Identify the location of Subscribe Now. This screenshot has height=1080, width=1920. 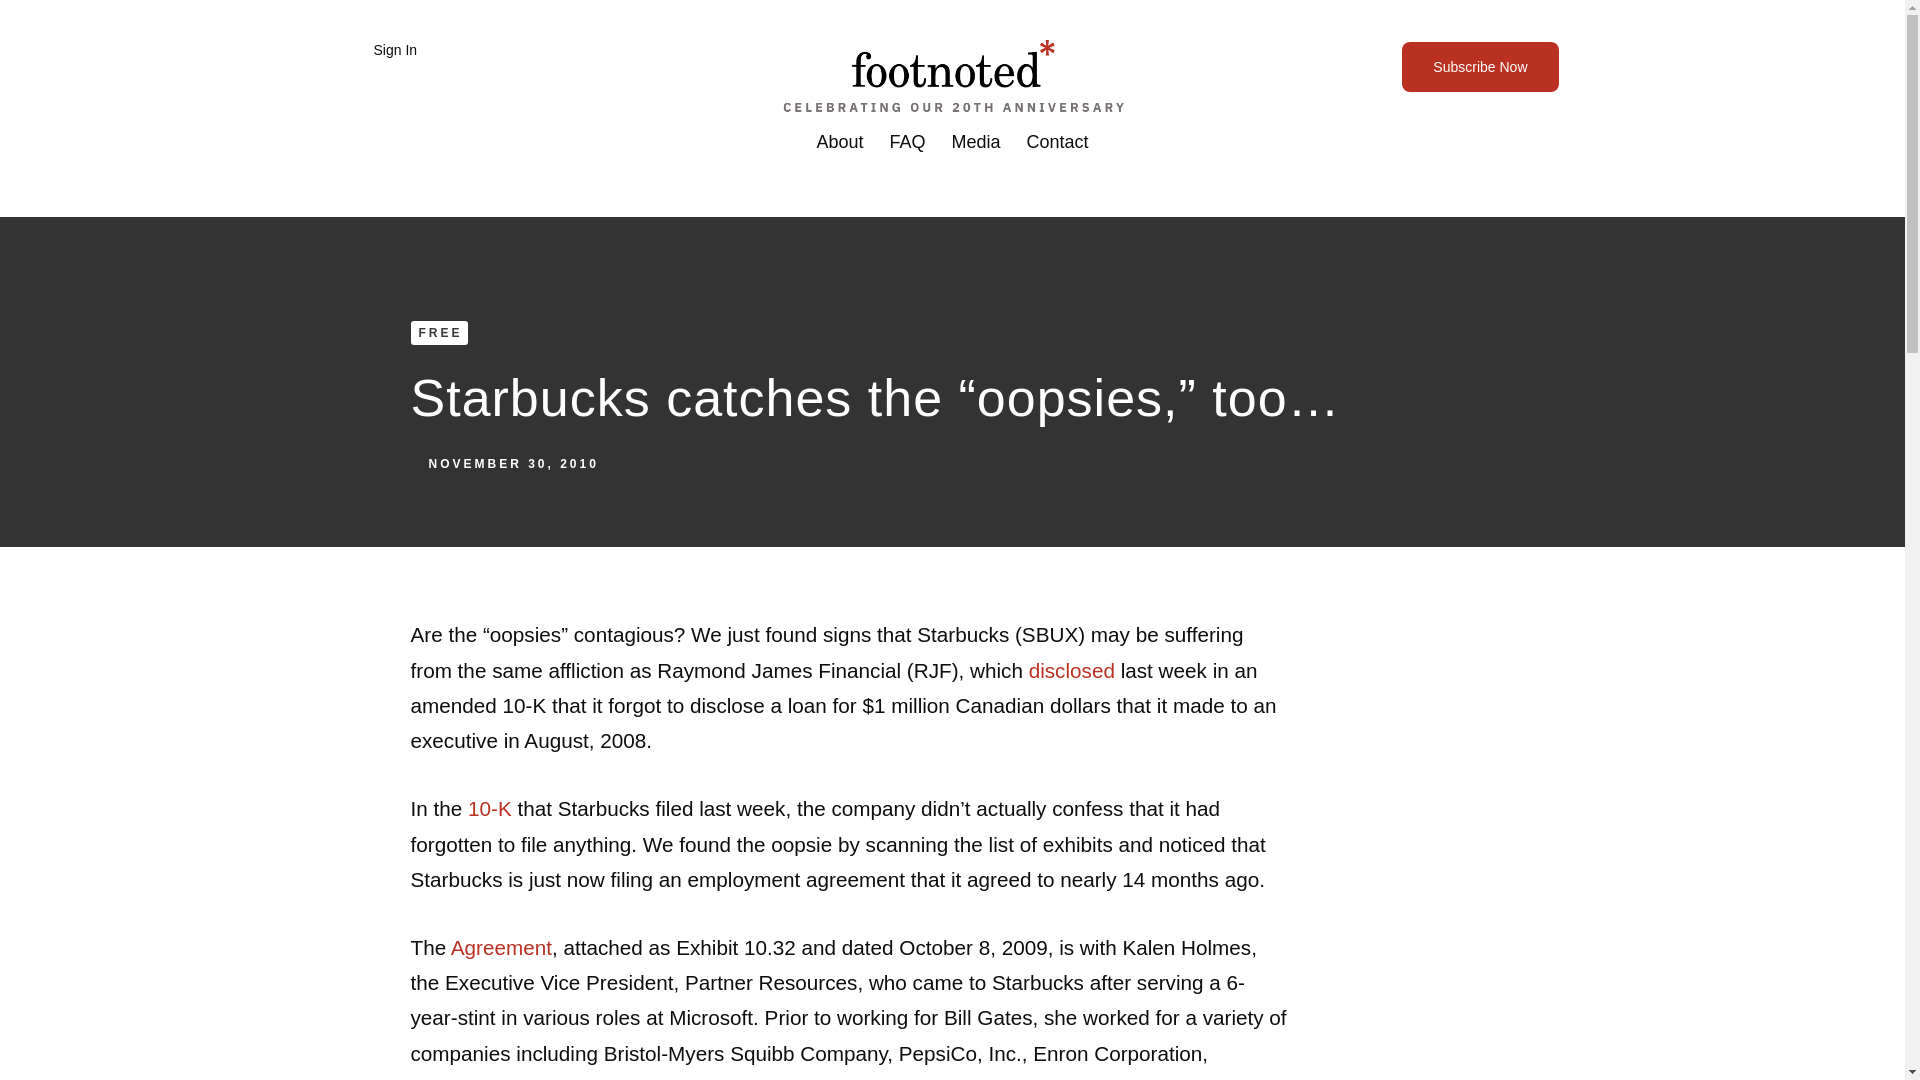
(1480, 66).